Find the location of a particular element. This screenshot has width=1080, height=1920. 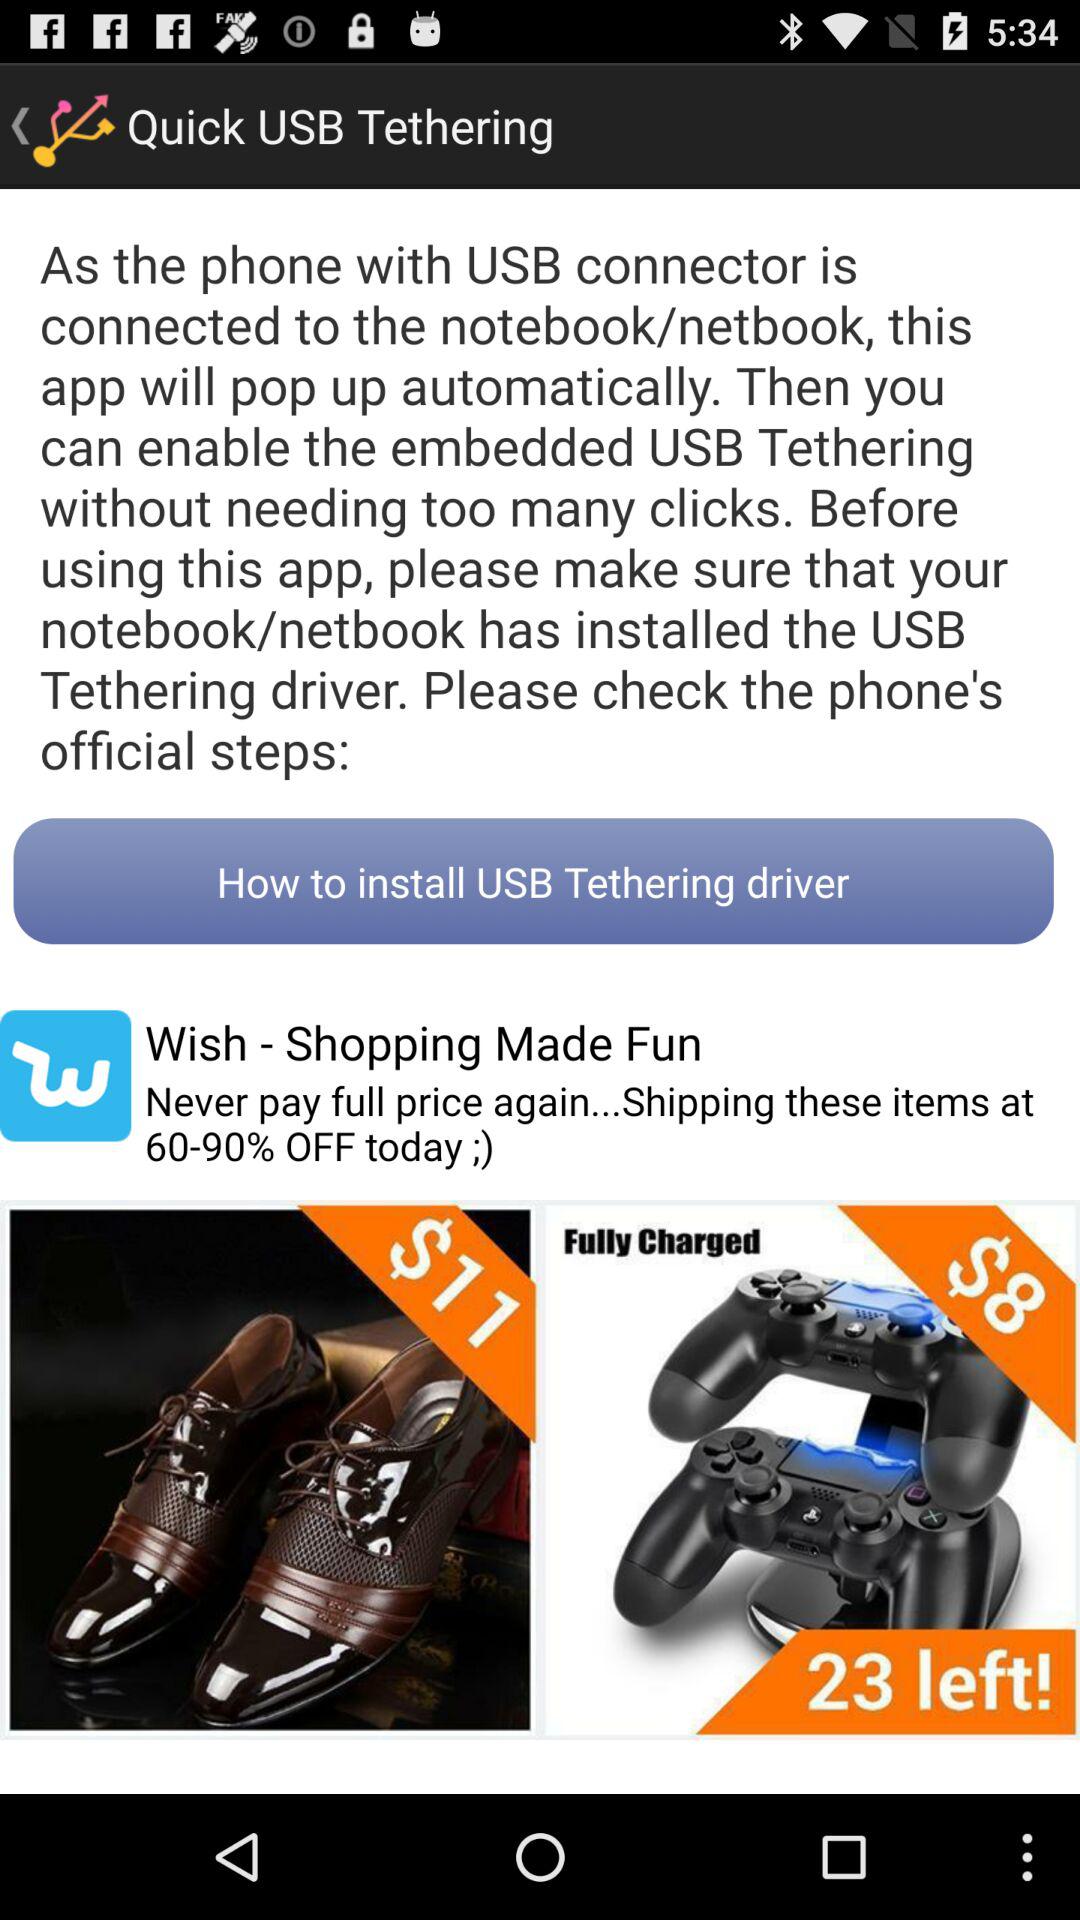

swipe until the how to install button is located at coordinates (533, 881).